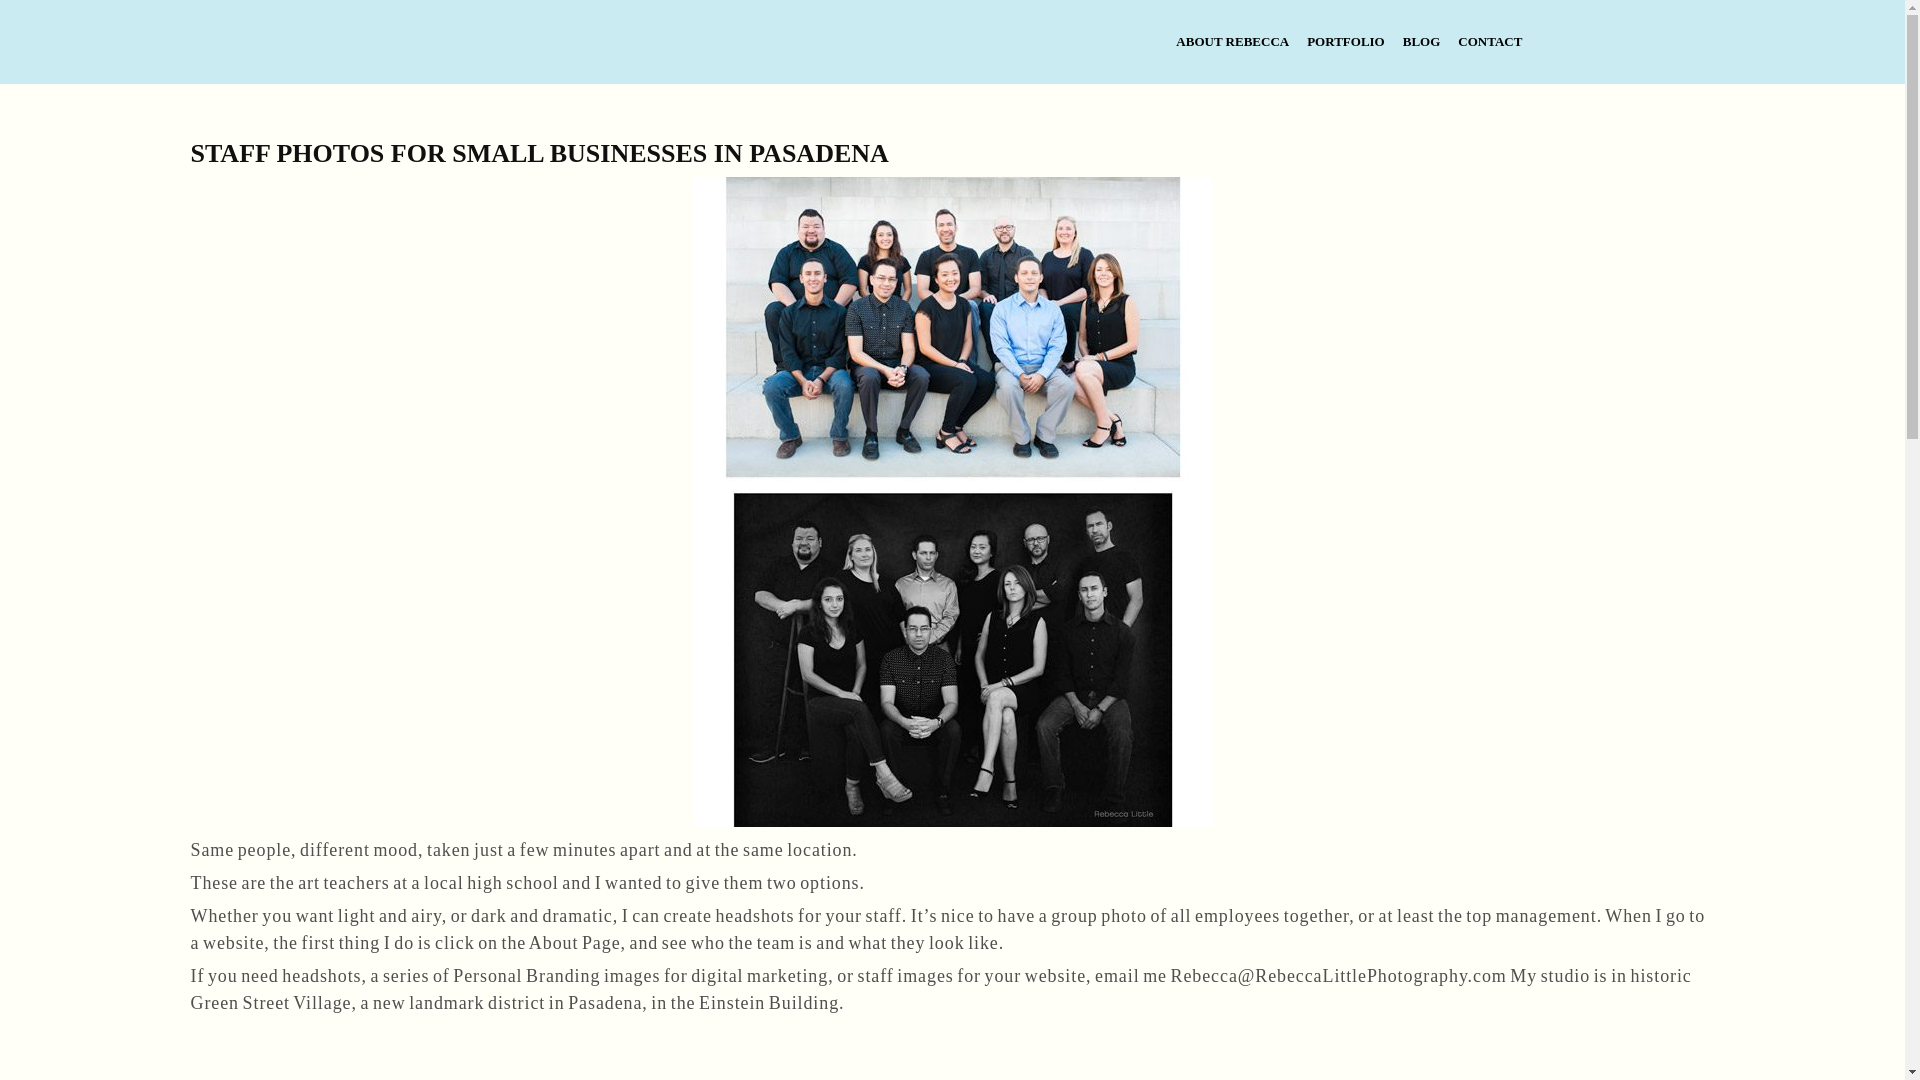  What do you see at coordinates (1232, 40) in the screenshot?
I see `PORTFOLIO` at bounding box center [1232, 40].